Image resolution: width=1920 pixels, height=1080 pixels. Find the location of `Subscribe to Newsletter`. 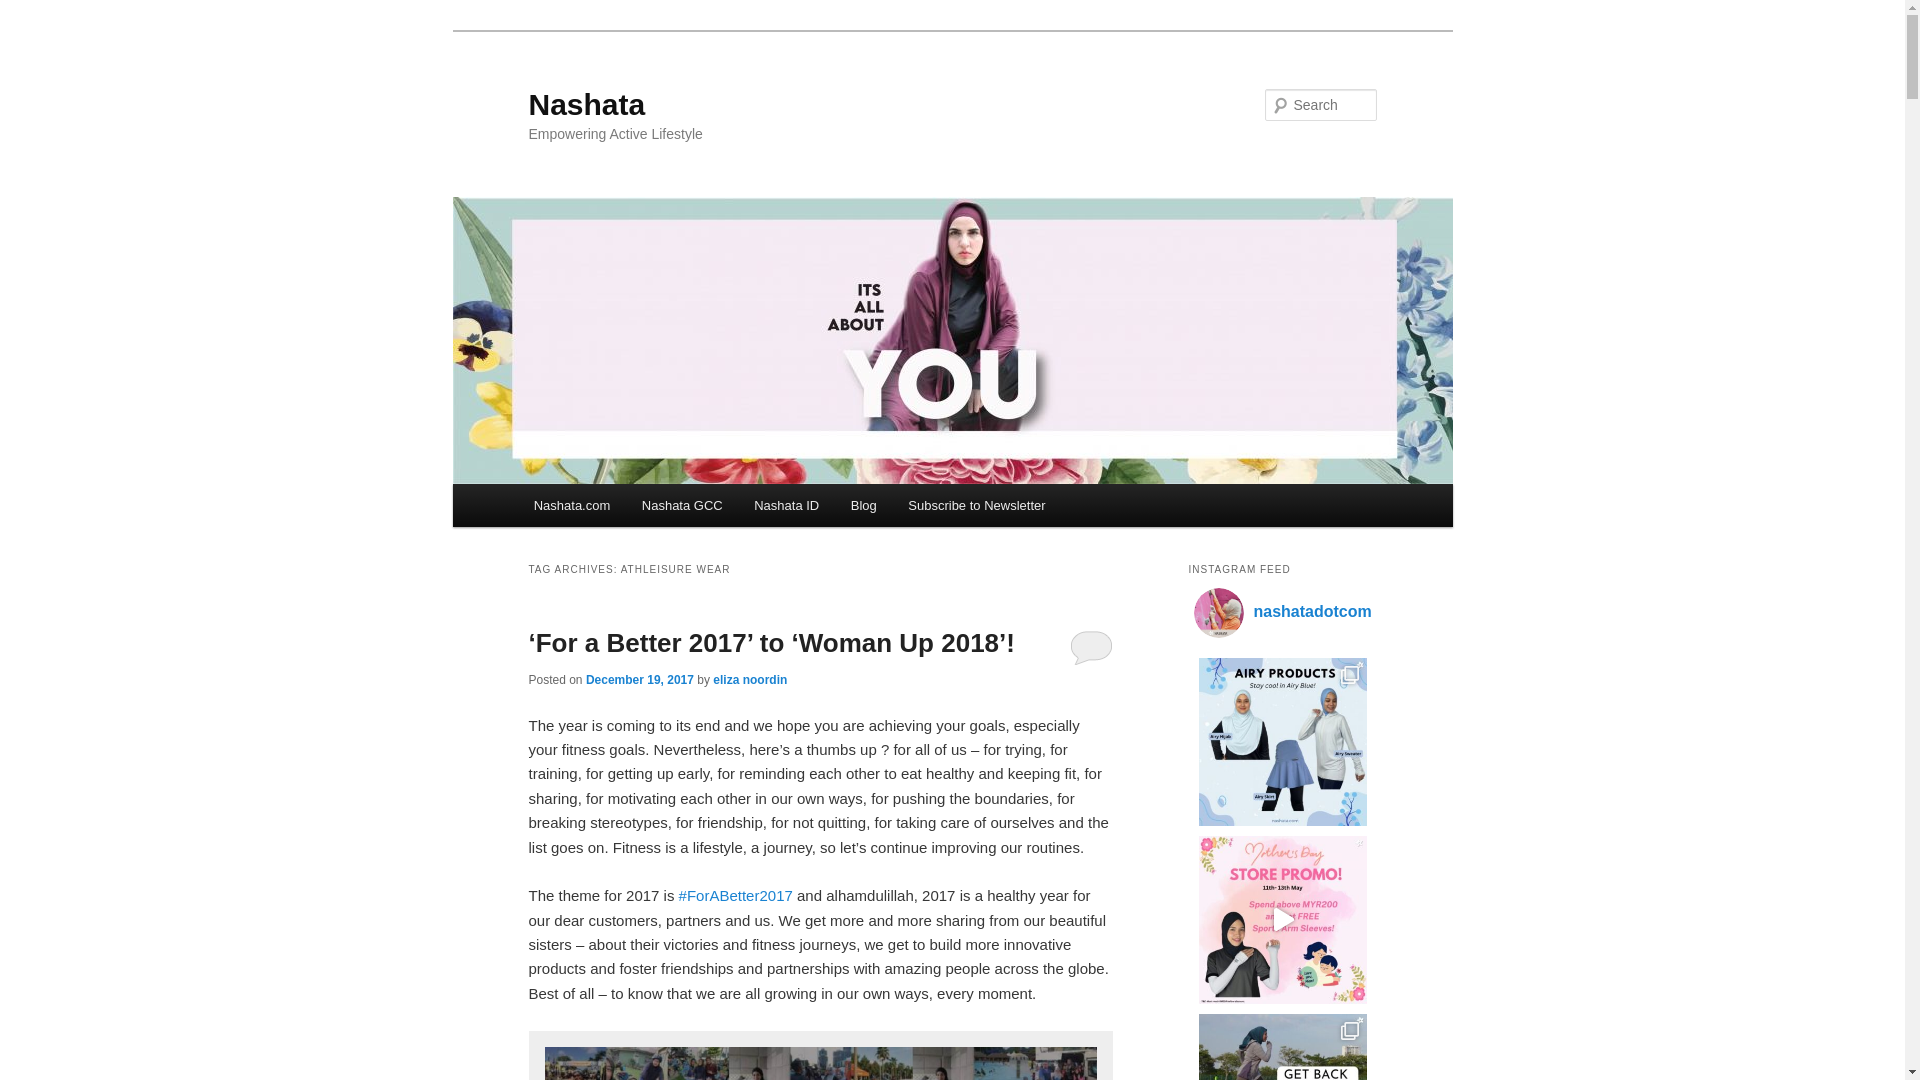

Subscribe to Newsletter is located at coordinates (976, 505).